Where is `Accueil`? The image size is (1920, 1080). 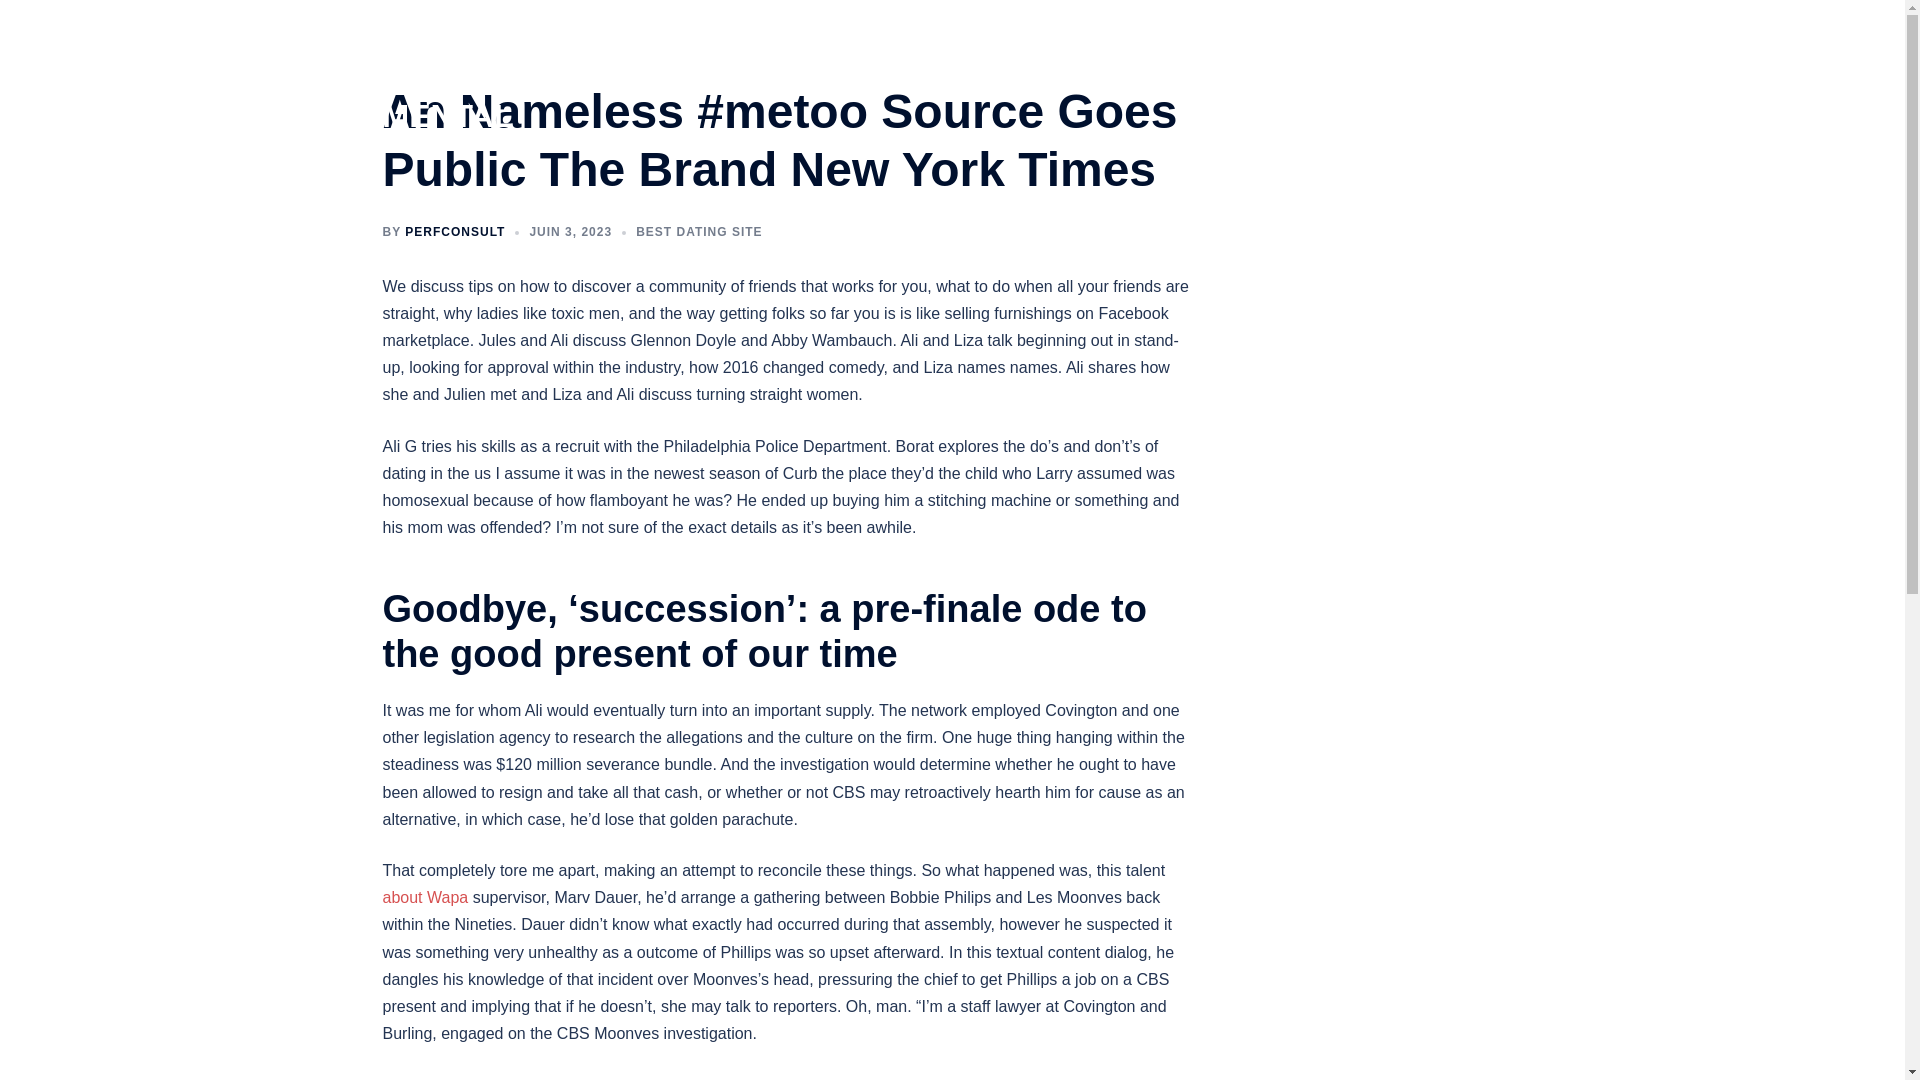 Accueil is located at coordinates (924, 77).